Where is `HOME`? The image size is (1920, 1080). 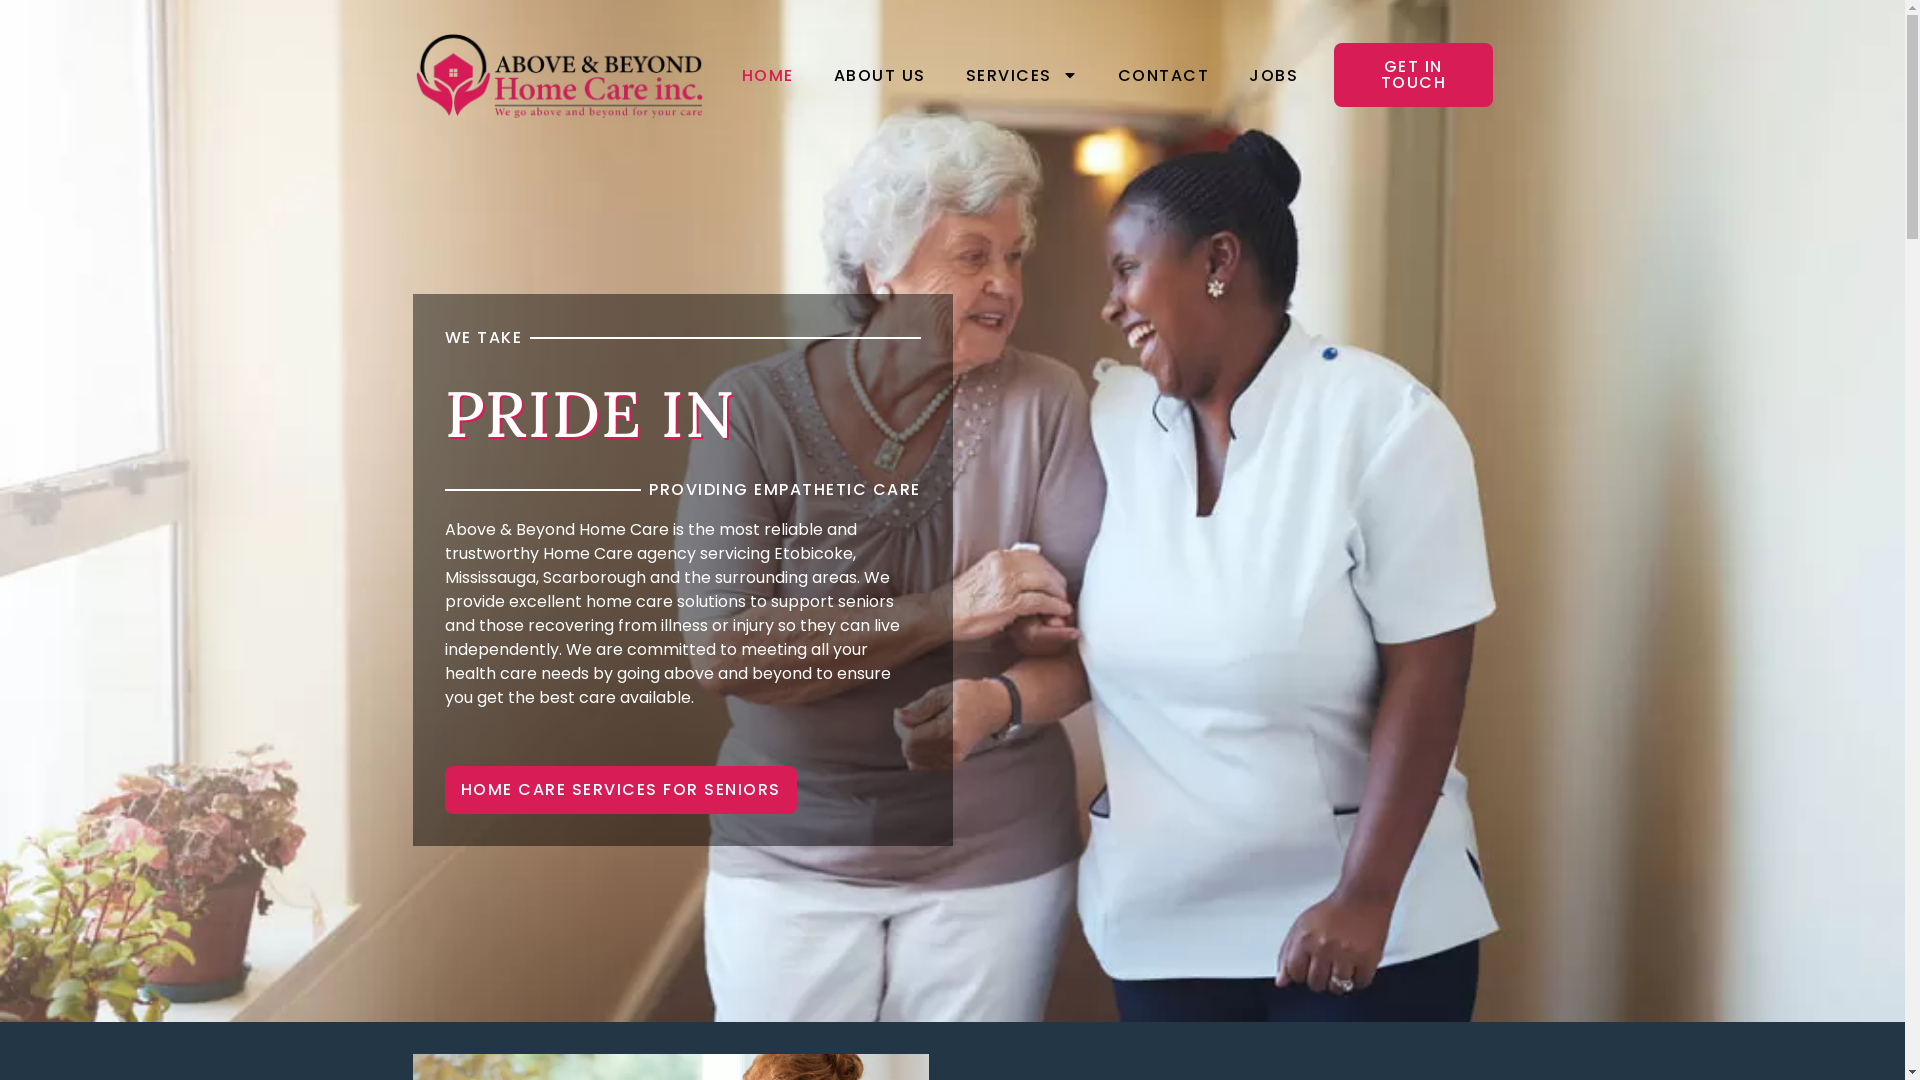
HOME is located at coordinates (768, 76).